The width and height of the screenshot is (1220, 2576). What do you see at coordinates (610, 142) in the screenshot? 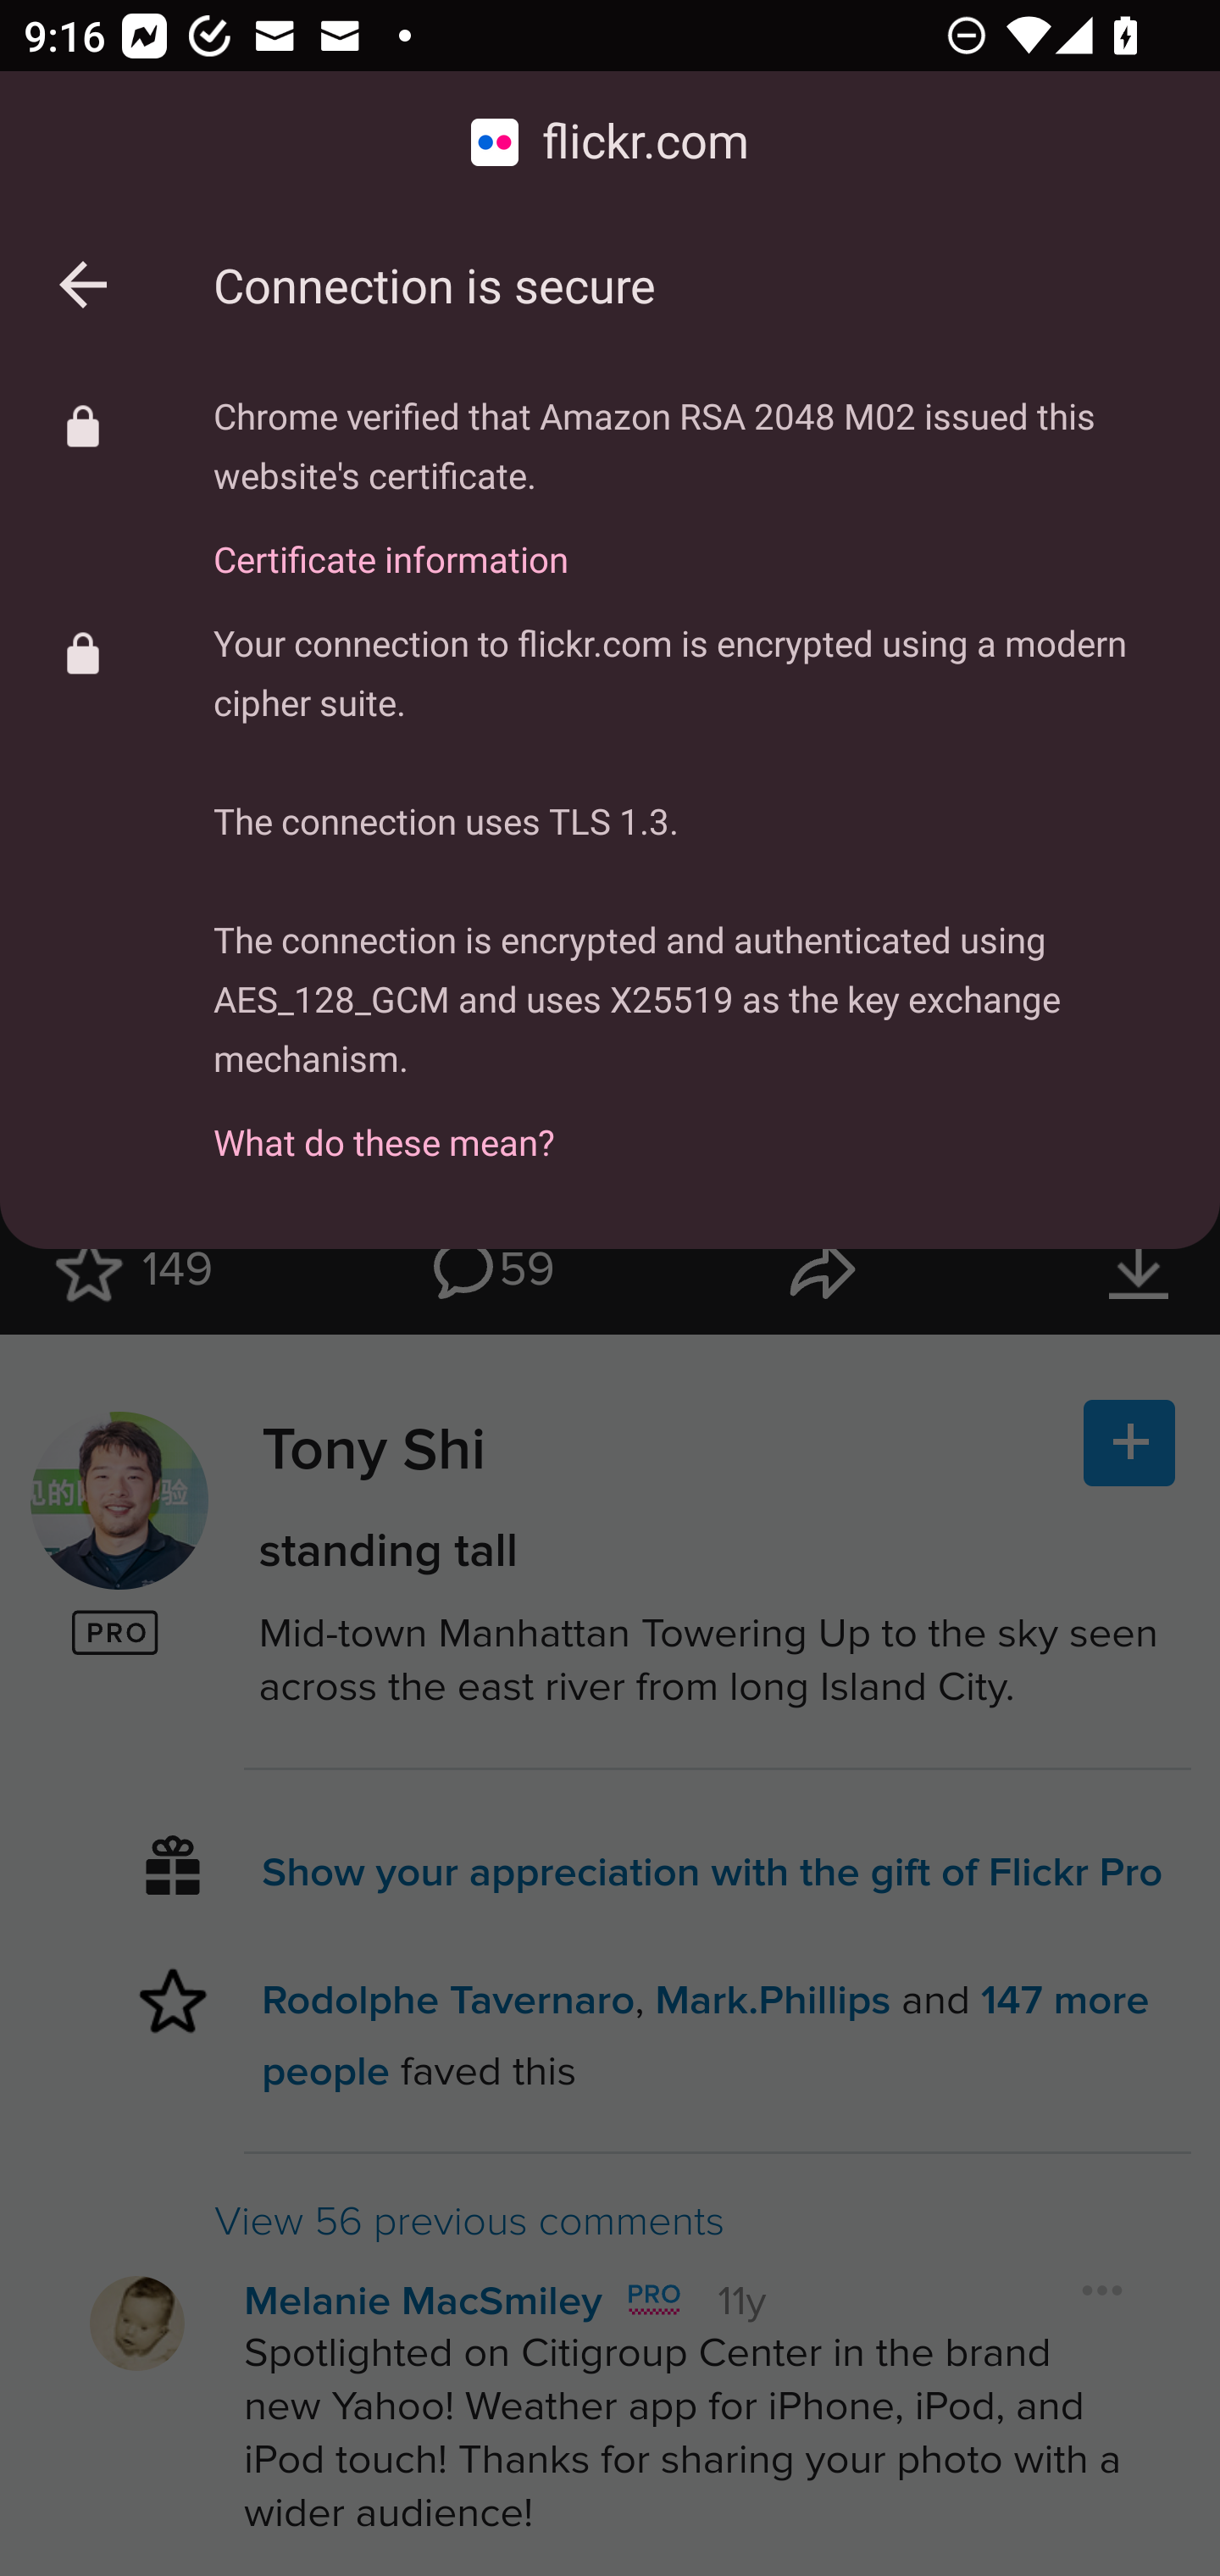
I see `flickr.com` at bounding box center [610, 142].